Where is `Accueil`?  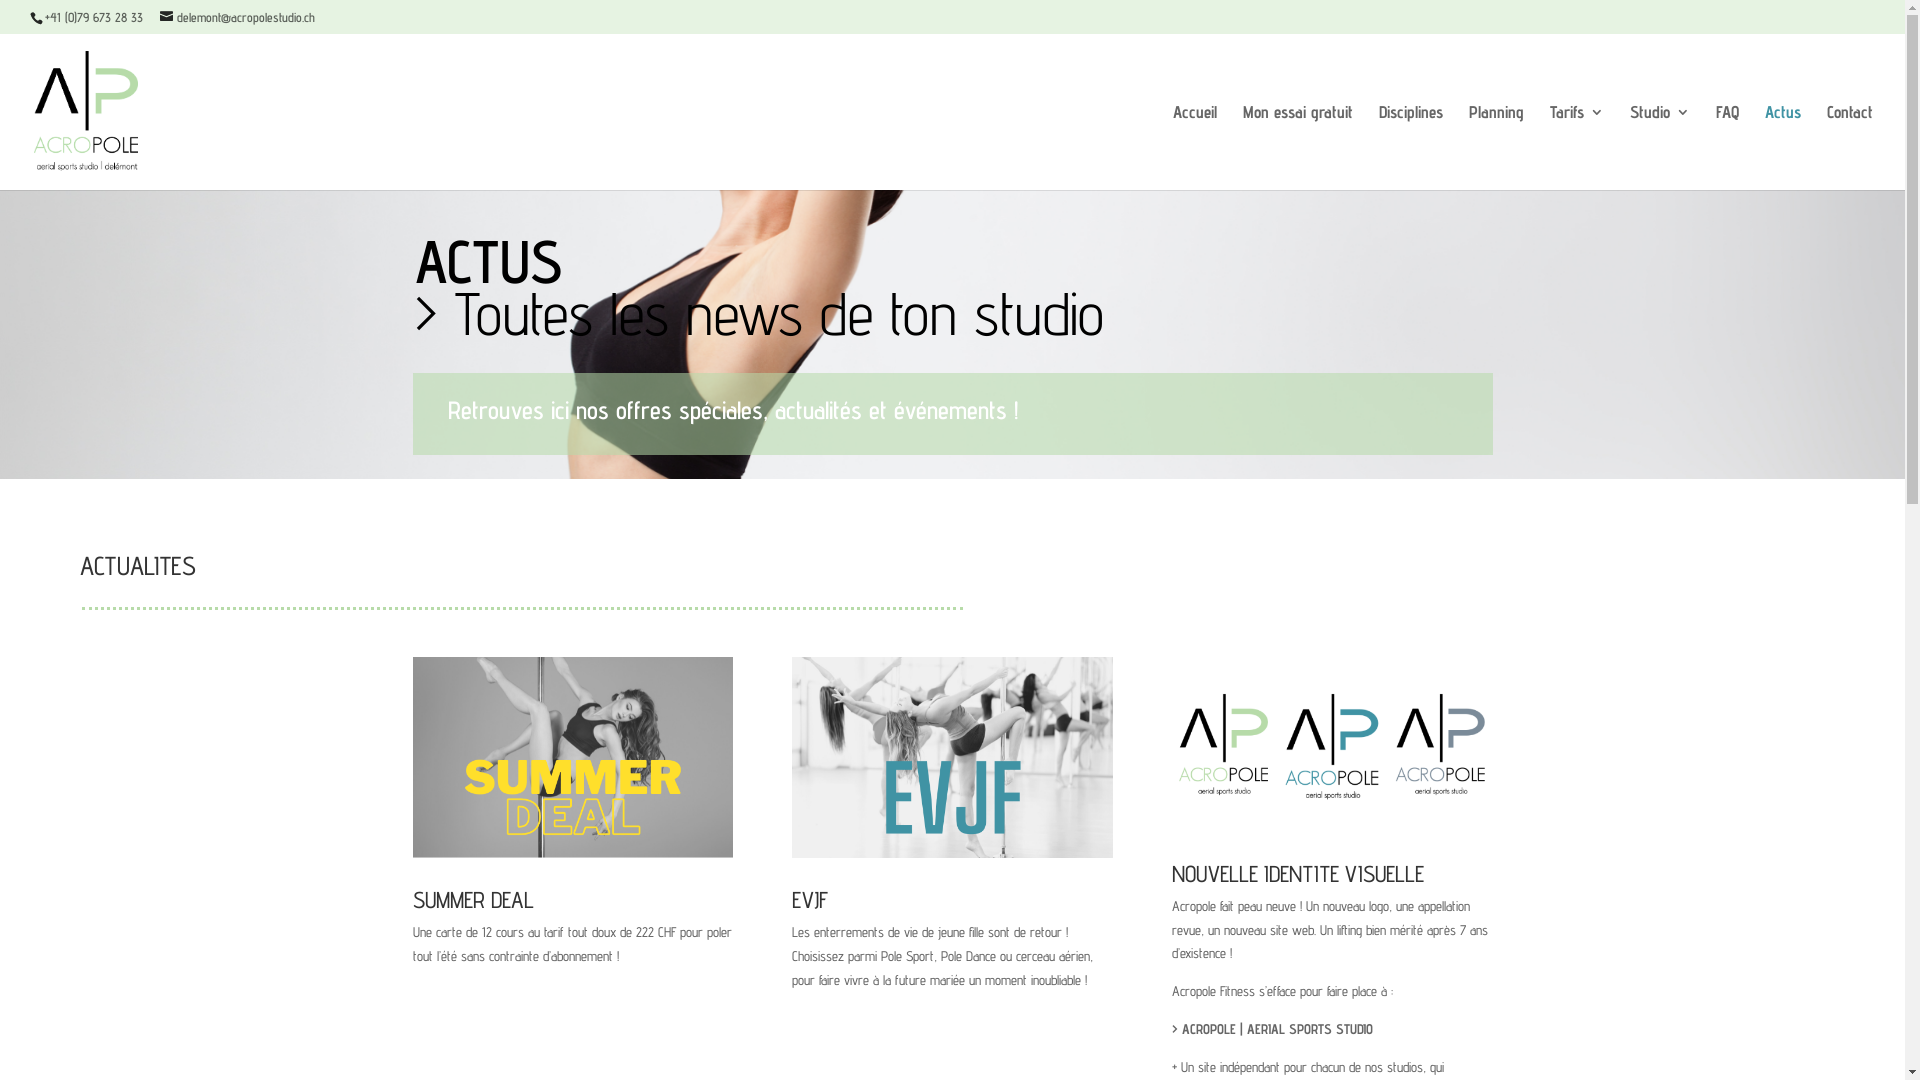
Accueil is located at coordinates (1195, 146).